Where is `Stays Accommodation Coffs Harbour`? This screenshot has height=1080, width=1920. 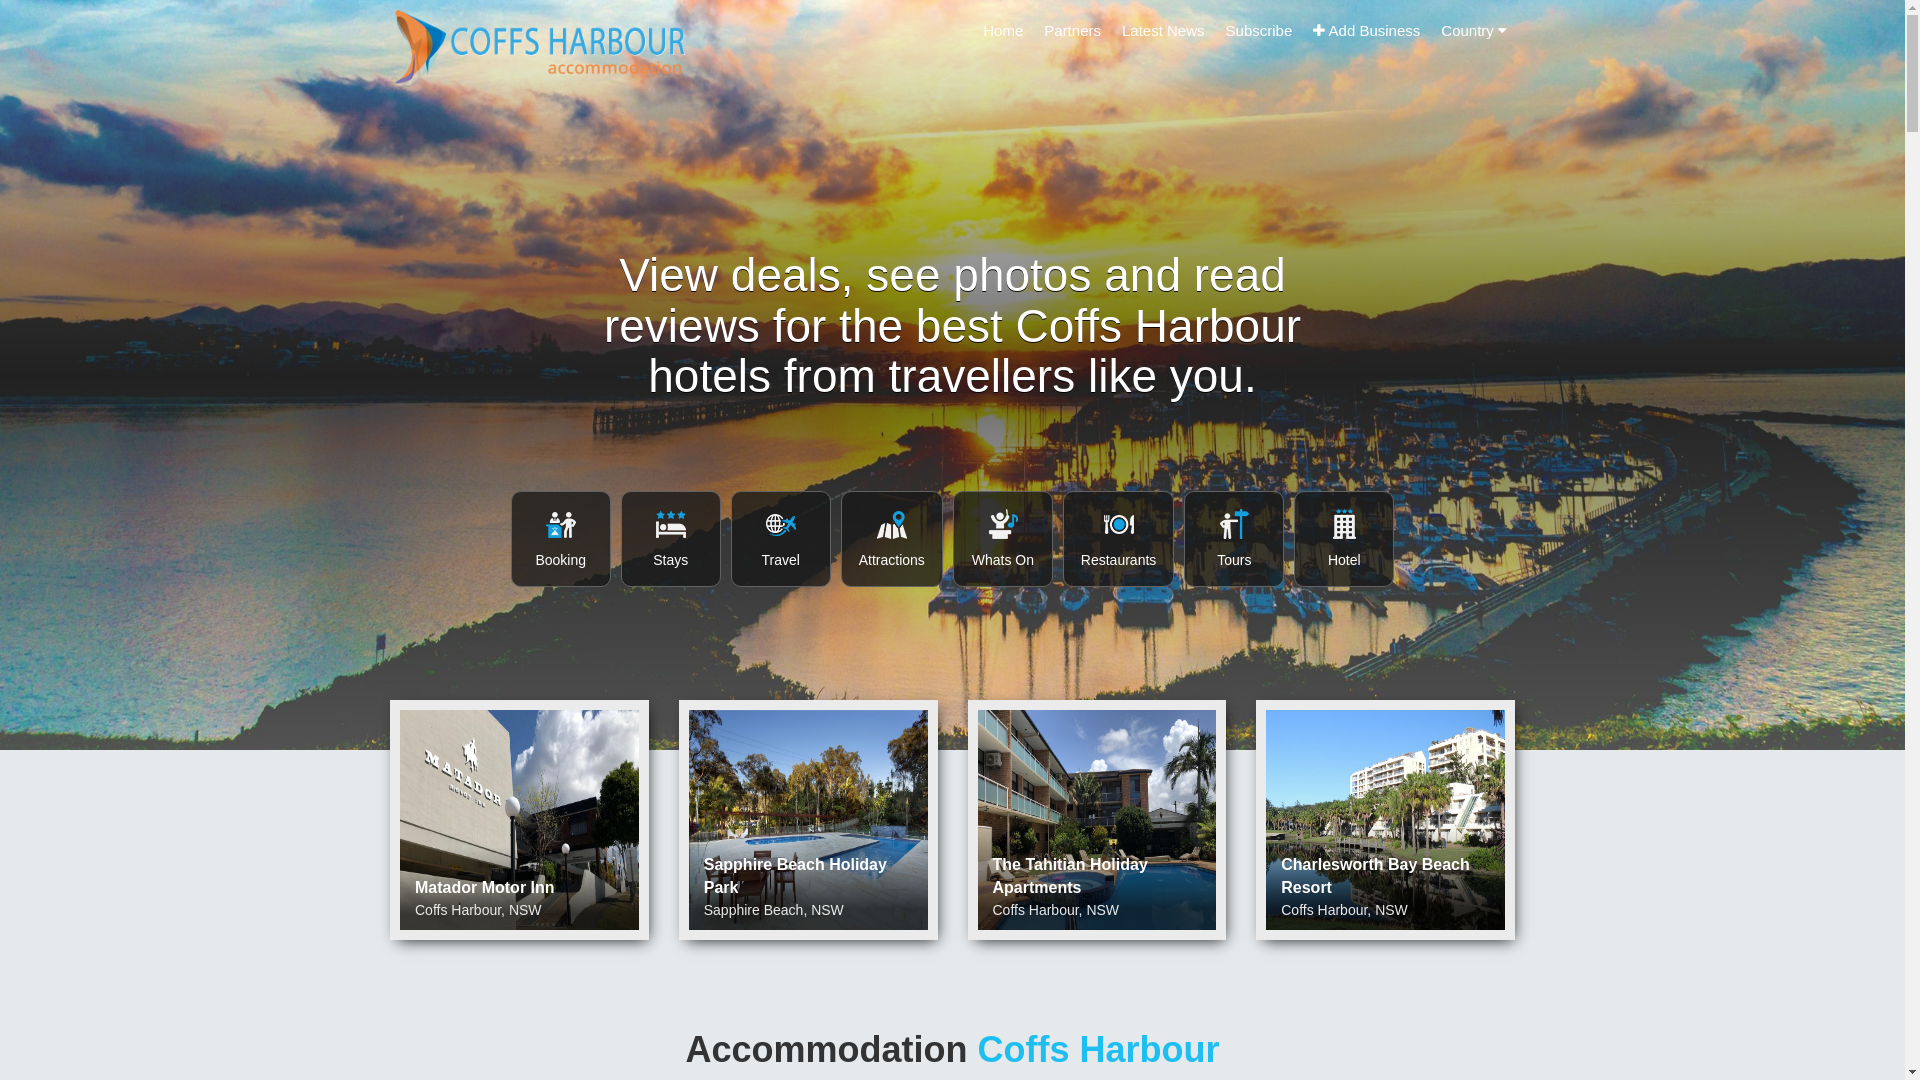 Stays Accommodation Coffs Harbour is located at coordinates (671, 538).